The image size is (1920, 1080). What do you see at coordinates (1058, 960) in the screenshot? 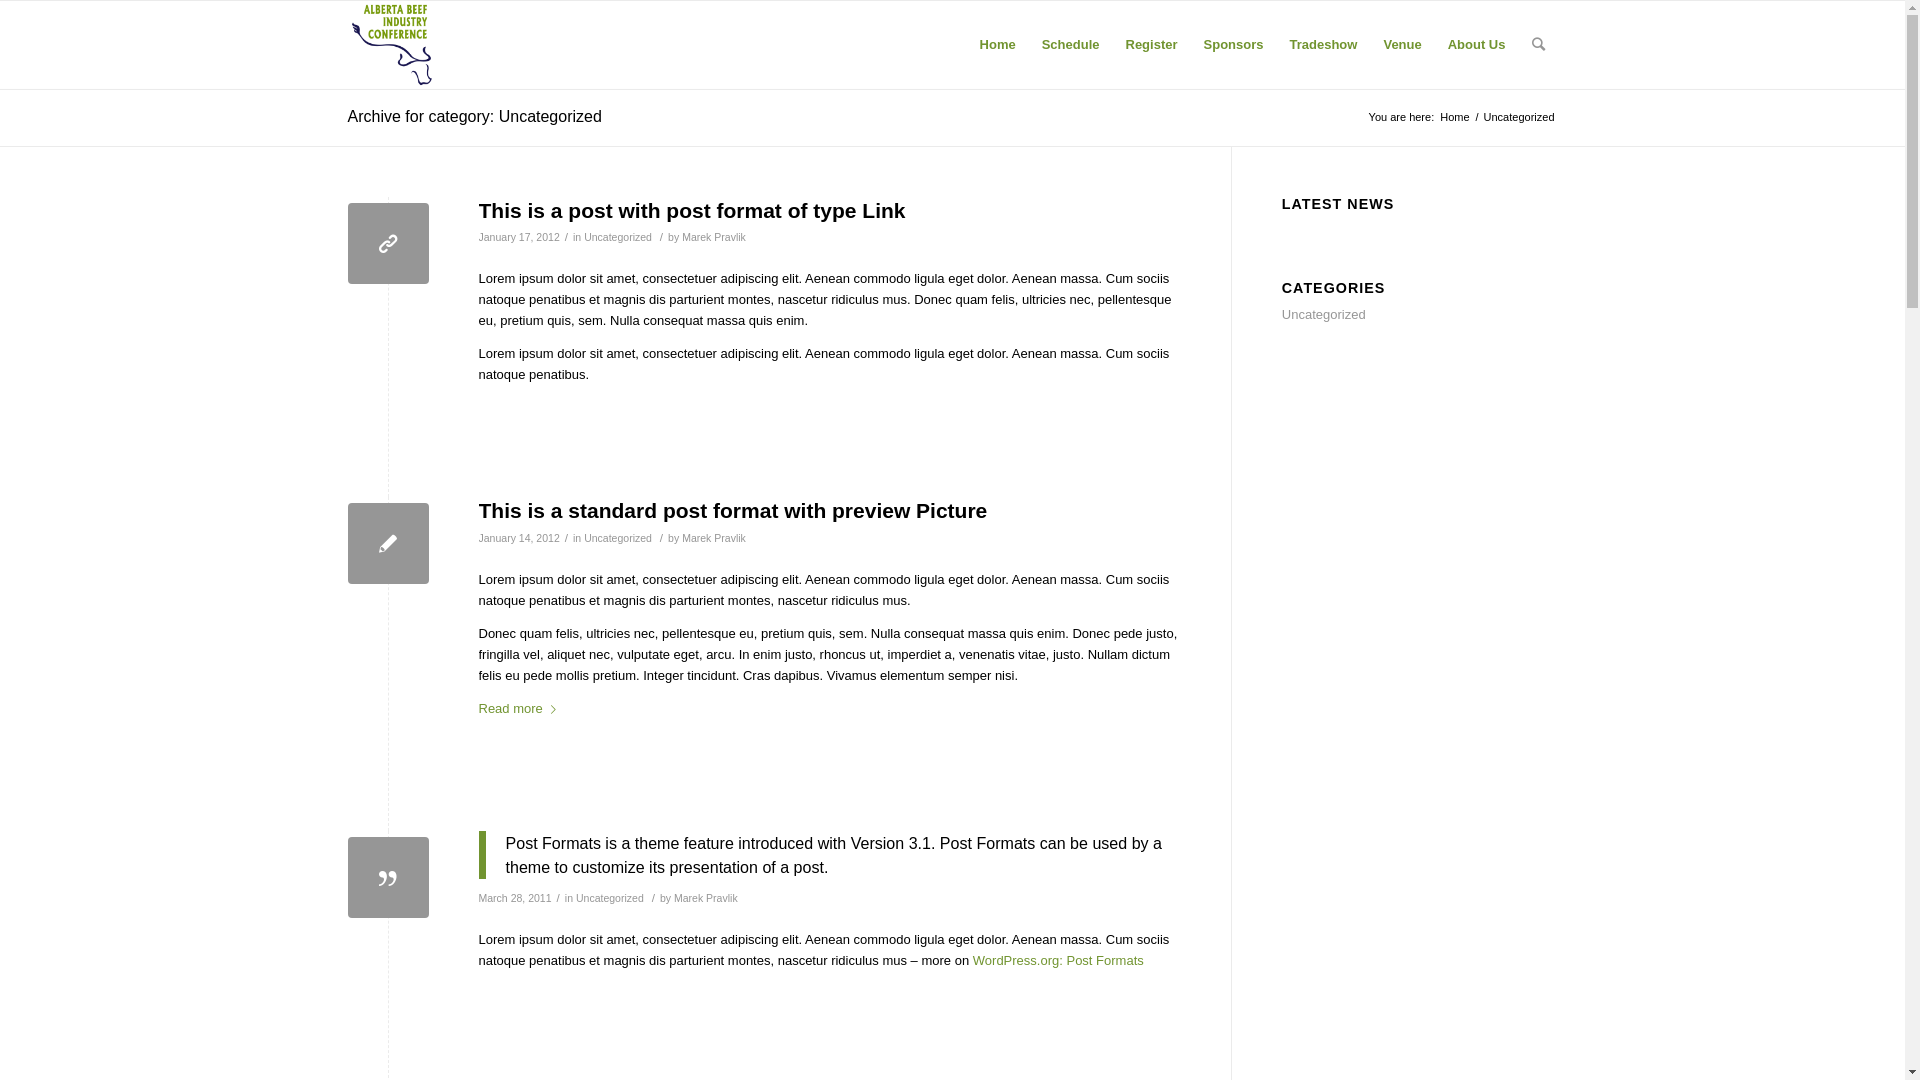
I see `WordPress.org: Post Formats` at bounding box center [1058, 960].